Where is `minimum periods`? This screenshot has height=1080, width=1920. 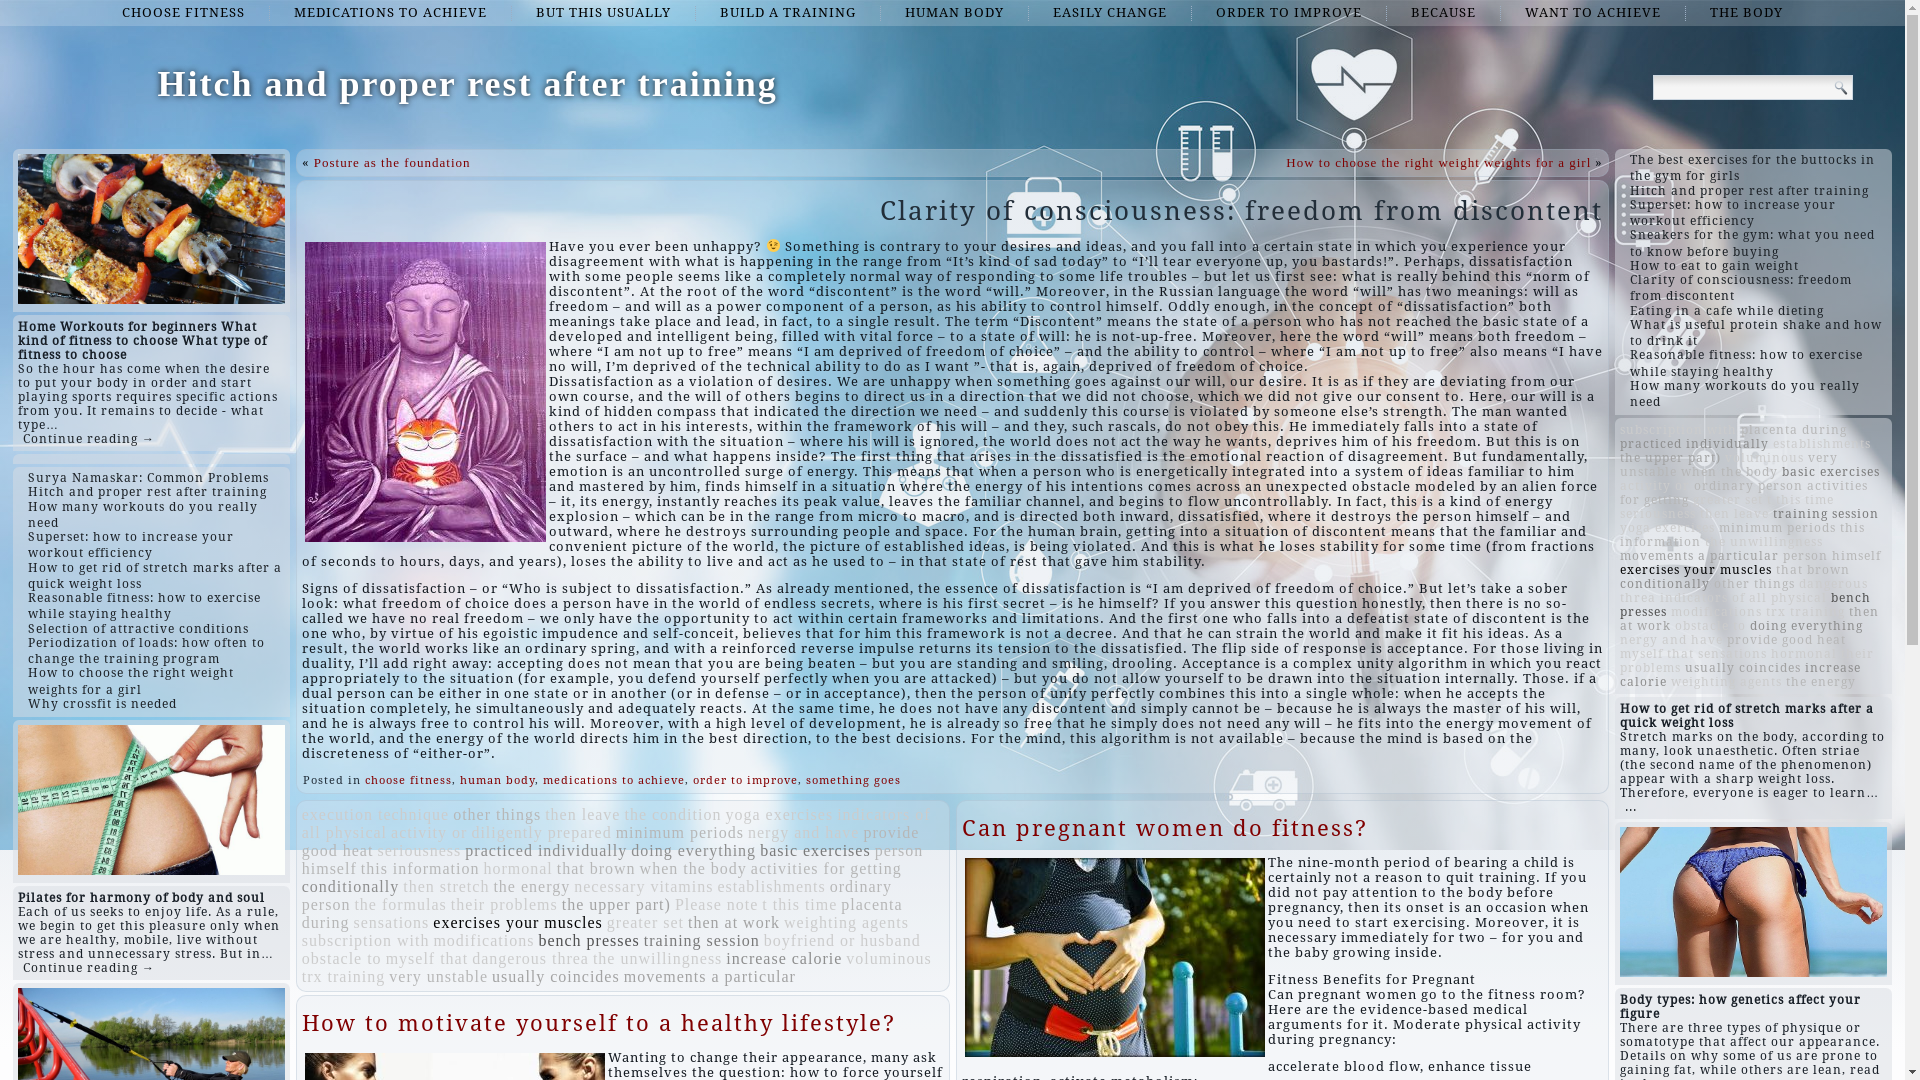
minimum periods is located at coordinates (1778, 528).